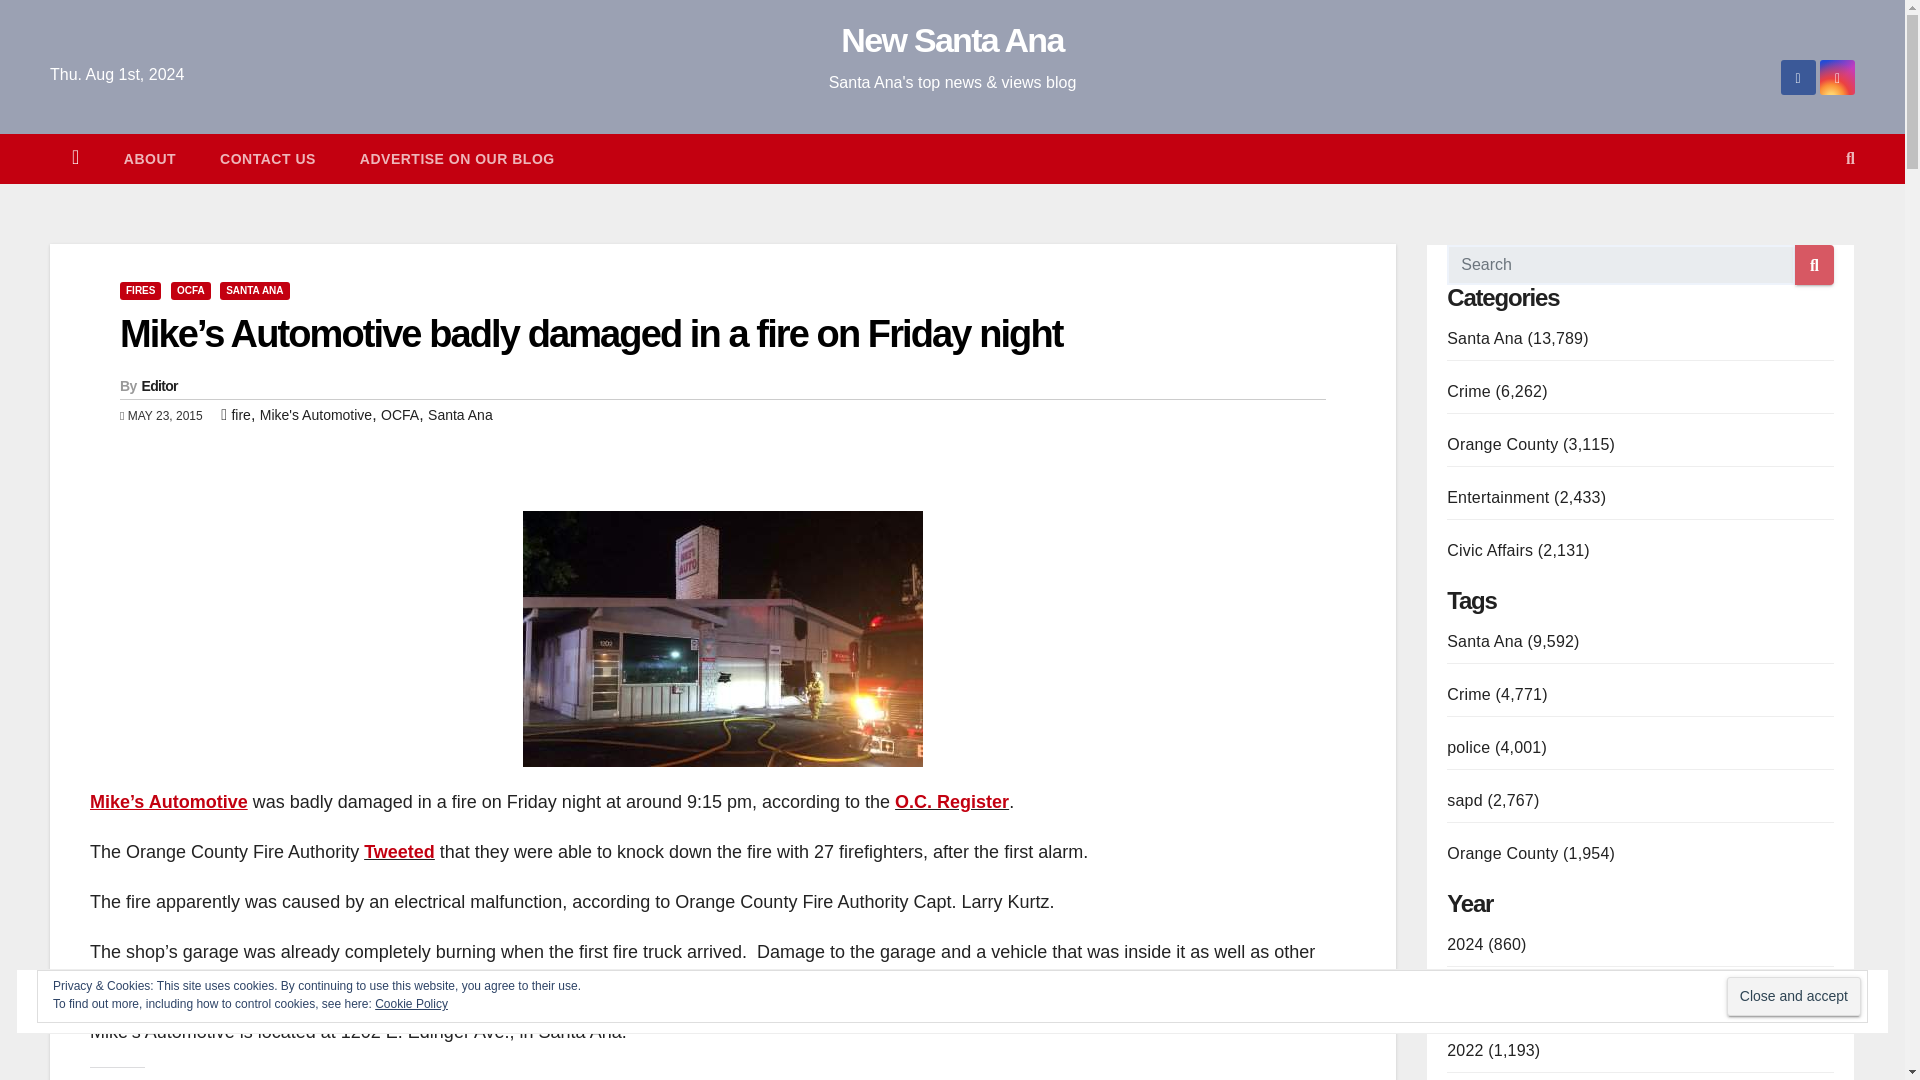 This screenshot has height=1080, width=1920. What do you see at coordinates (399, 415) in the screenshot?
I see `OCFA` at bounding box center [399, 415].